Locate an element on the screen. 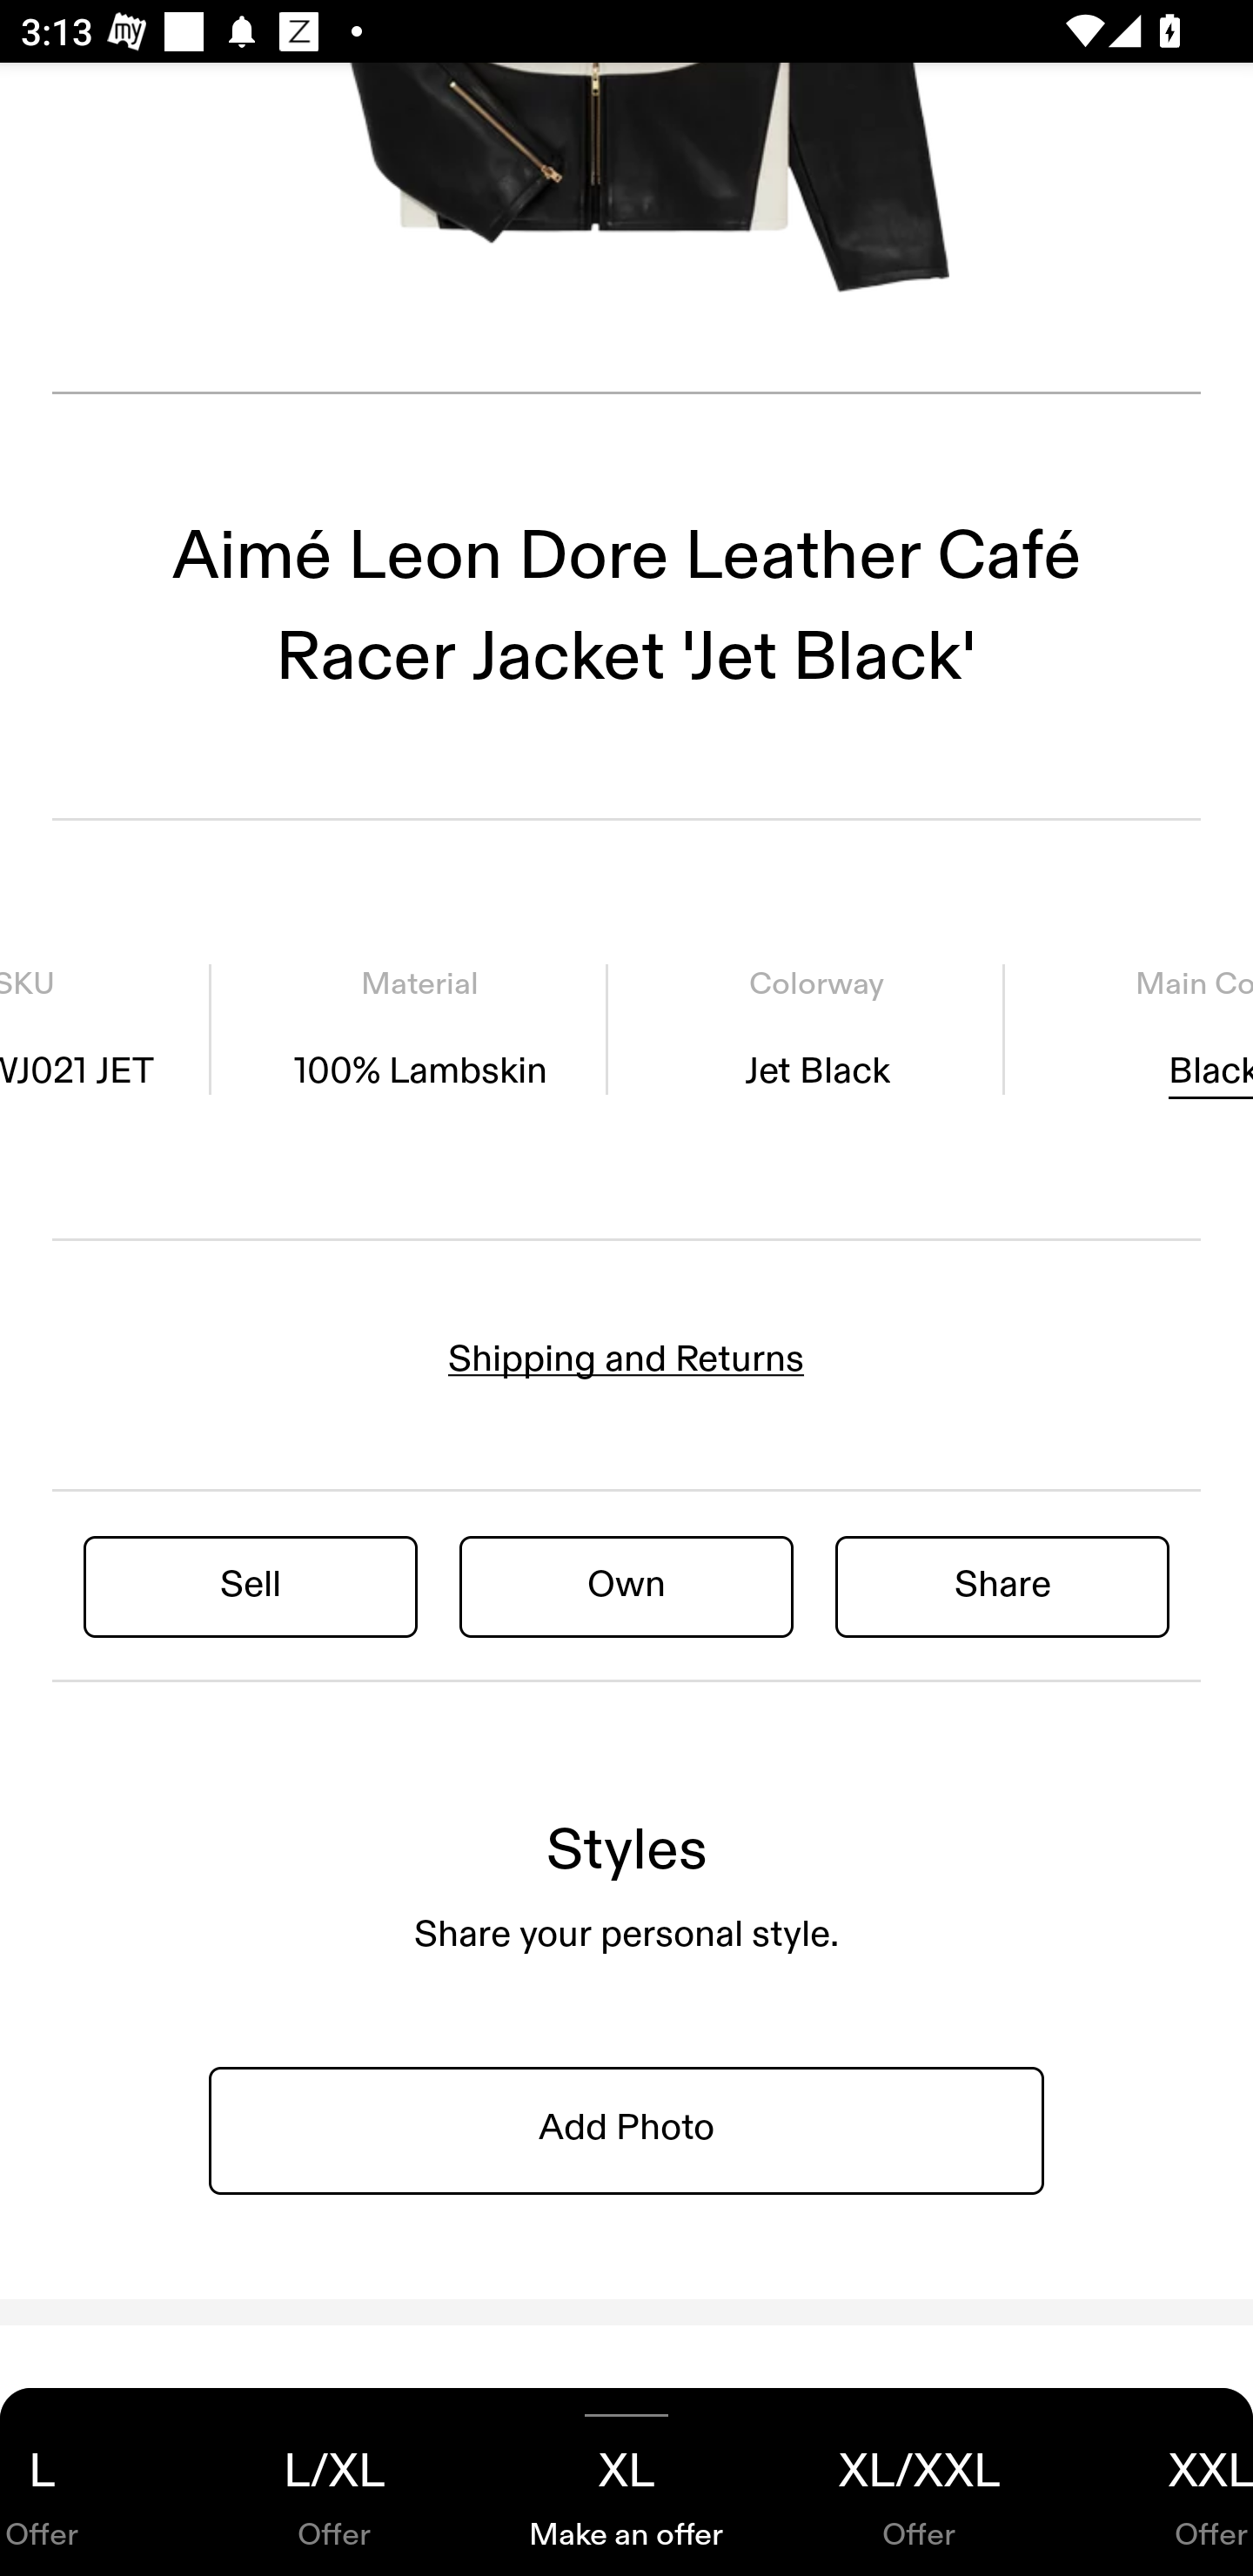  Colorway Jet Black is located at coordinates (816, 1030).